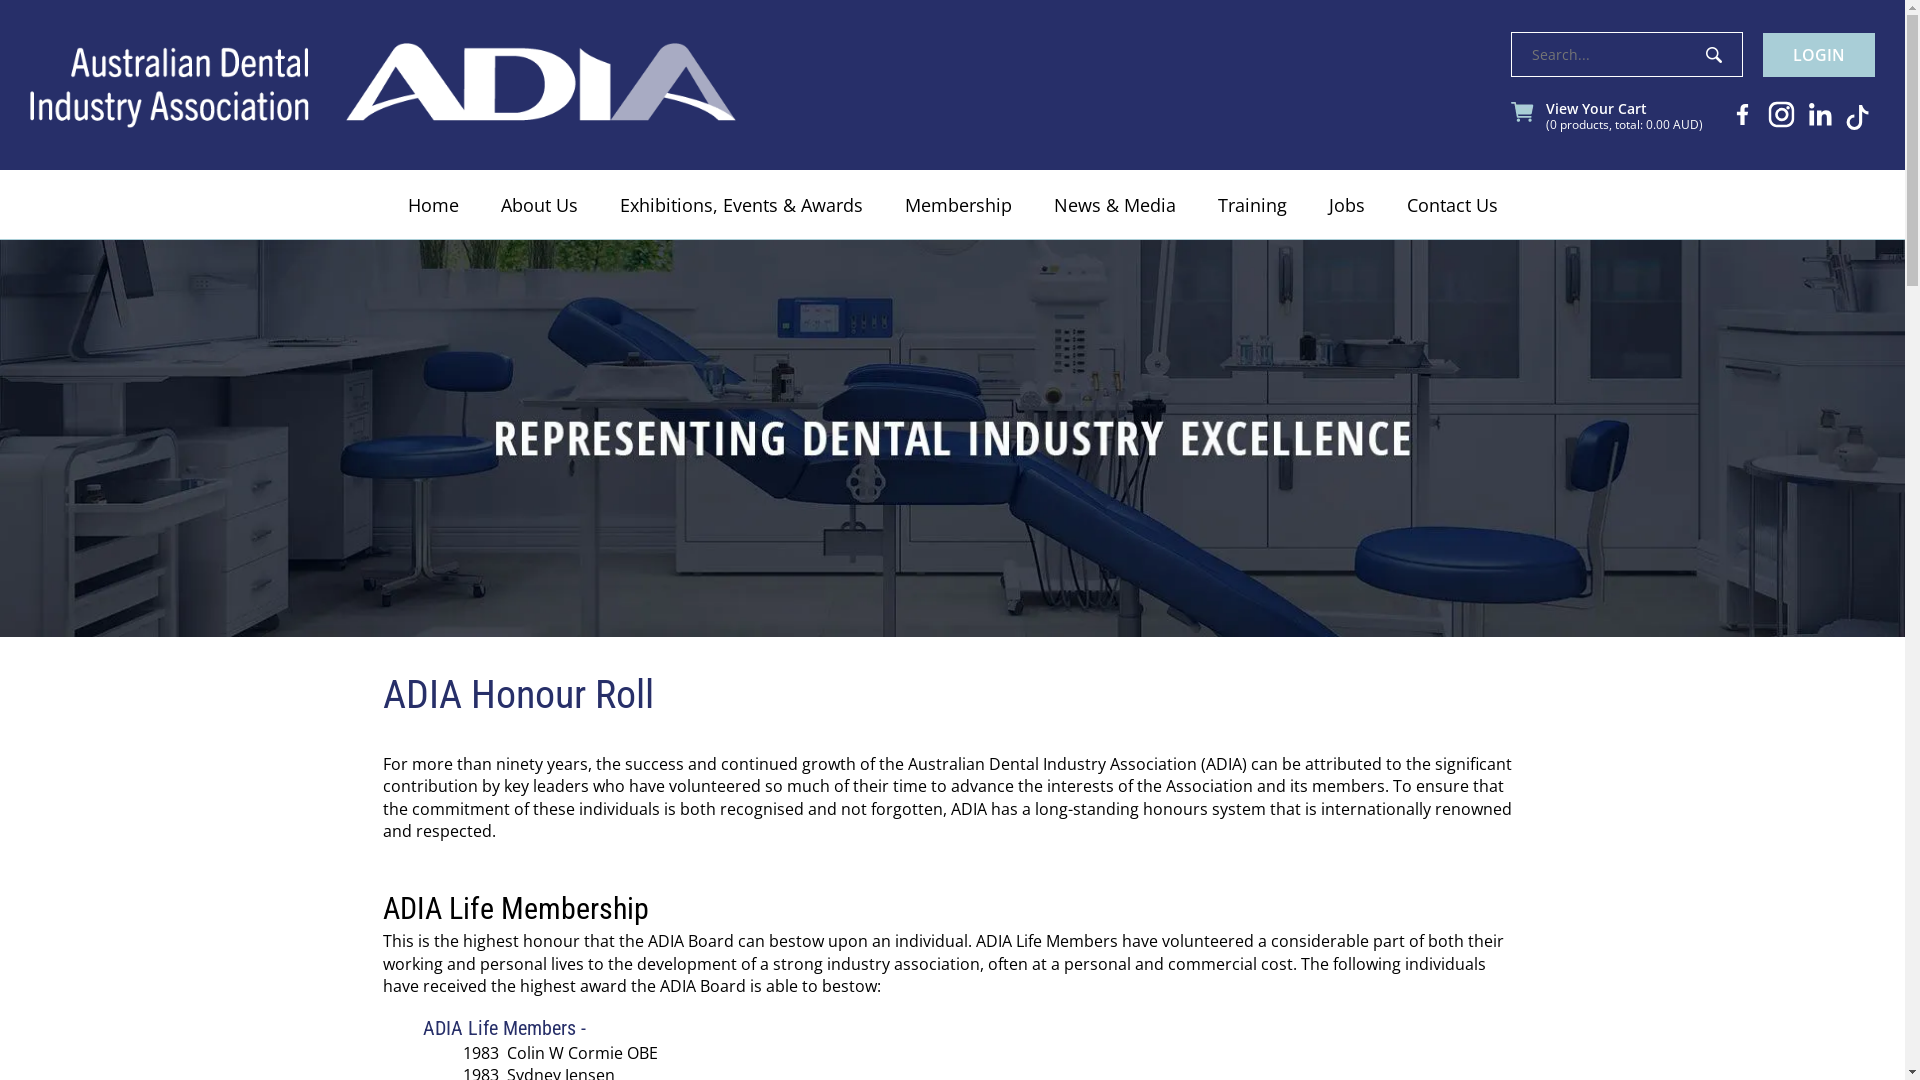 This screenshot has height=1080, width=1920. What do you see at coordinates (958, 205) in the screenshot?
I see `Membership` at bounding box center [958, 205].